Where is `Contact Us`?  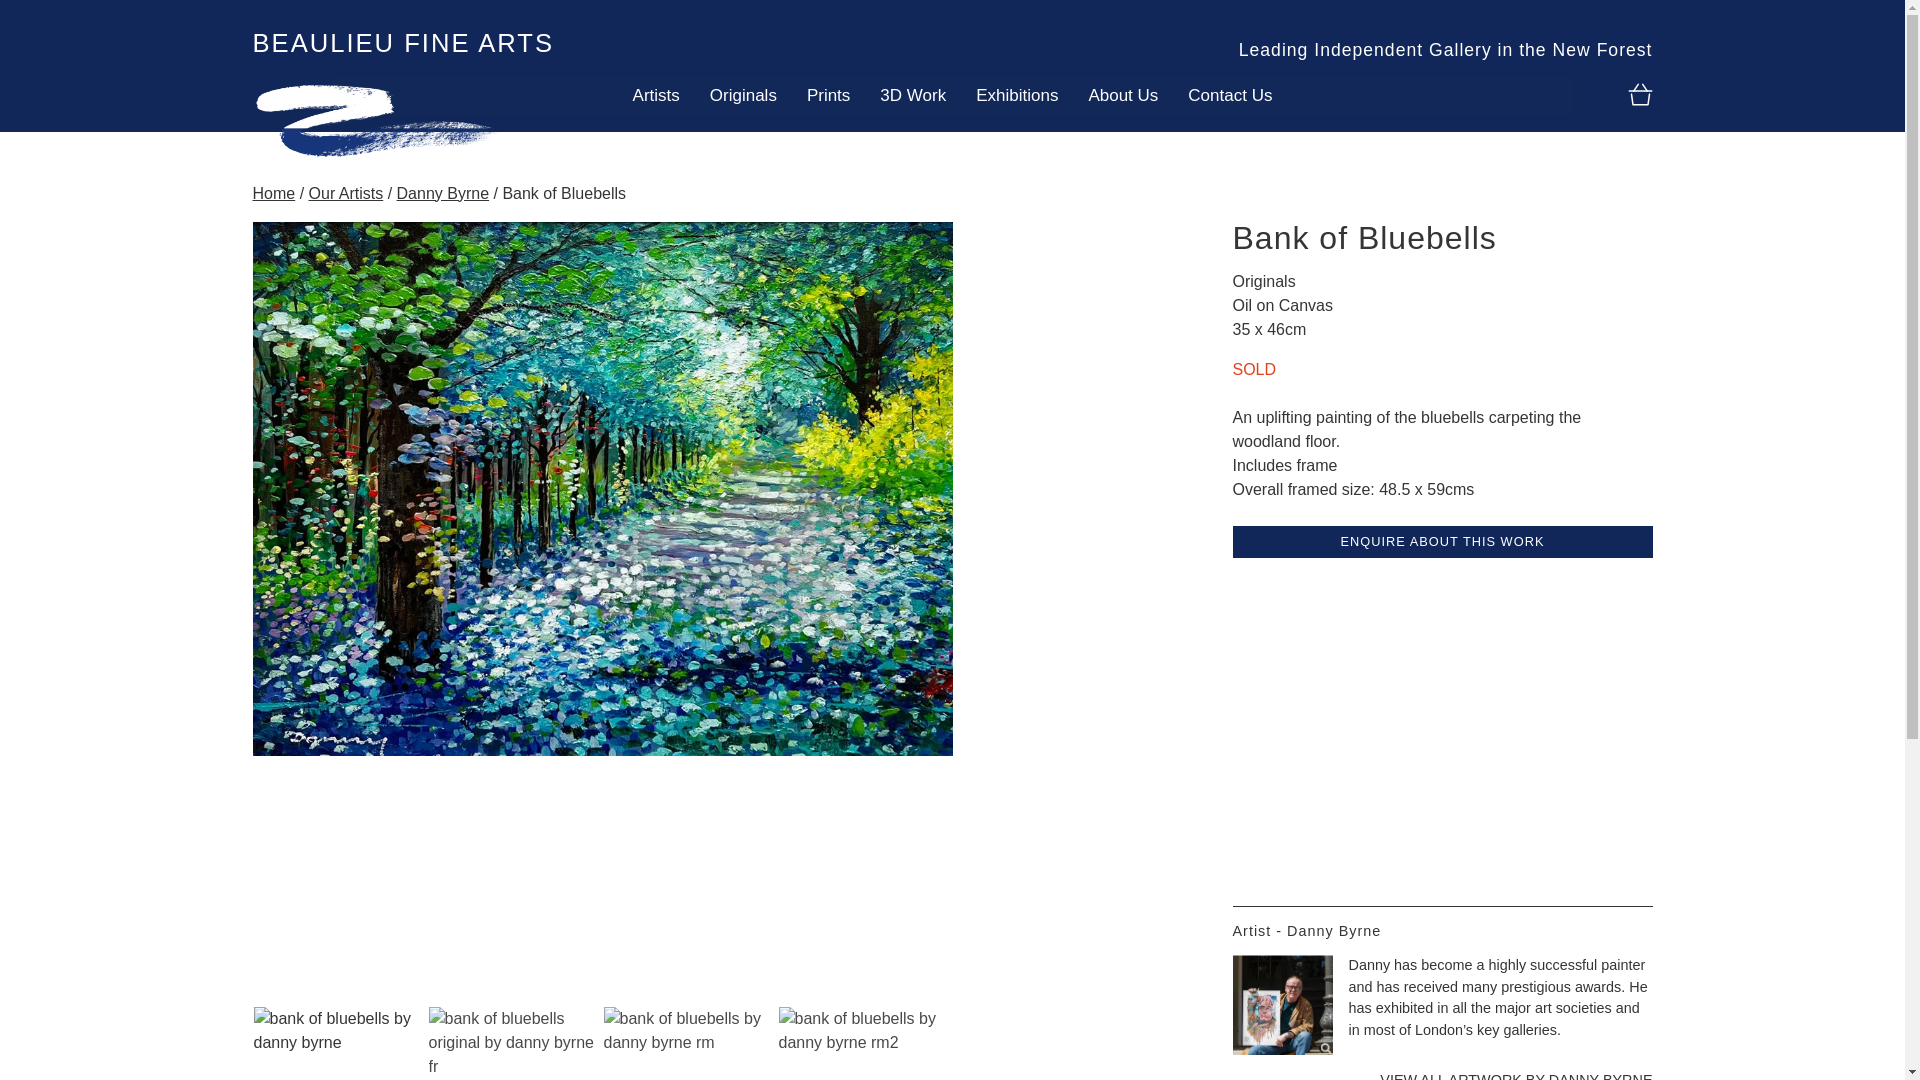
Contact Us is located at coordinates (1230, 95).